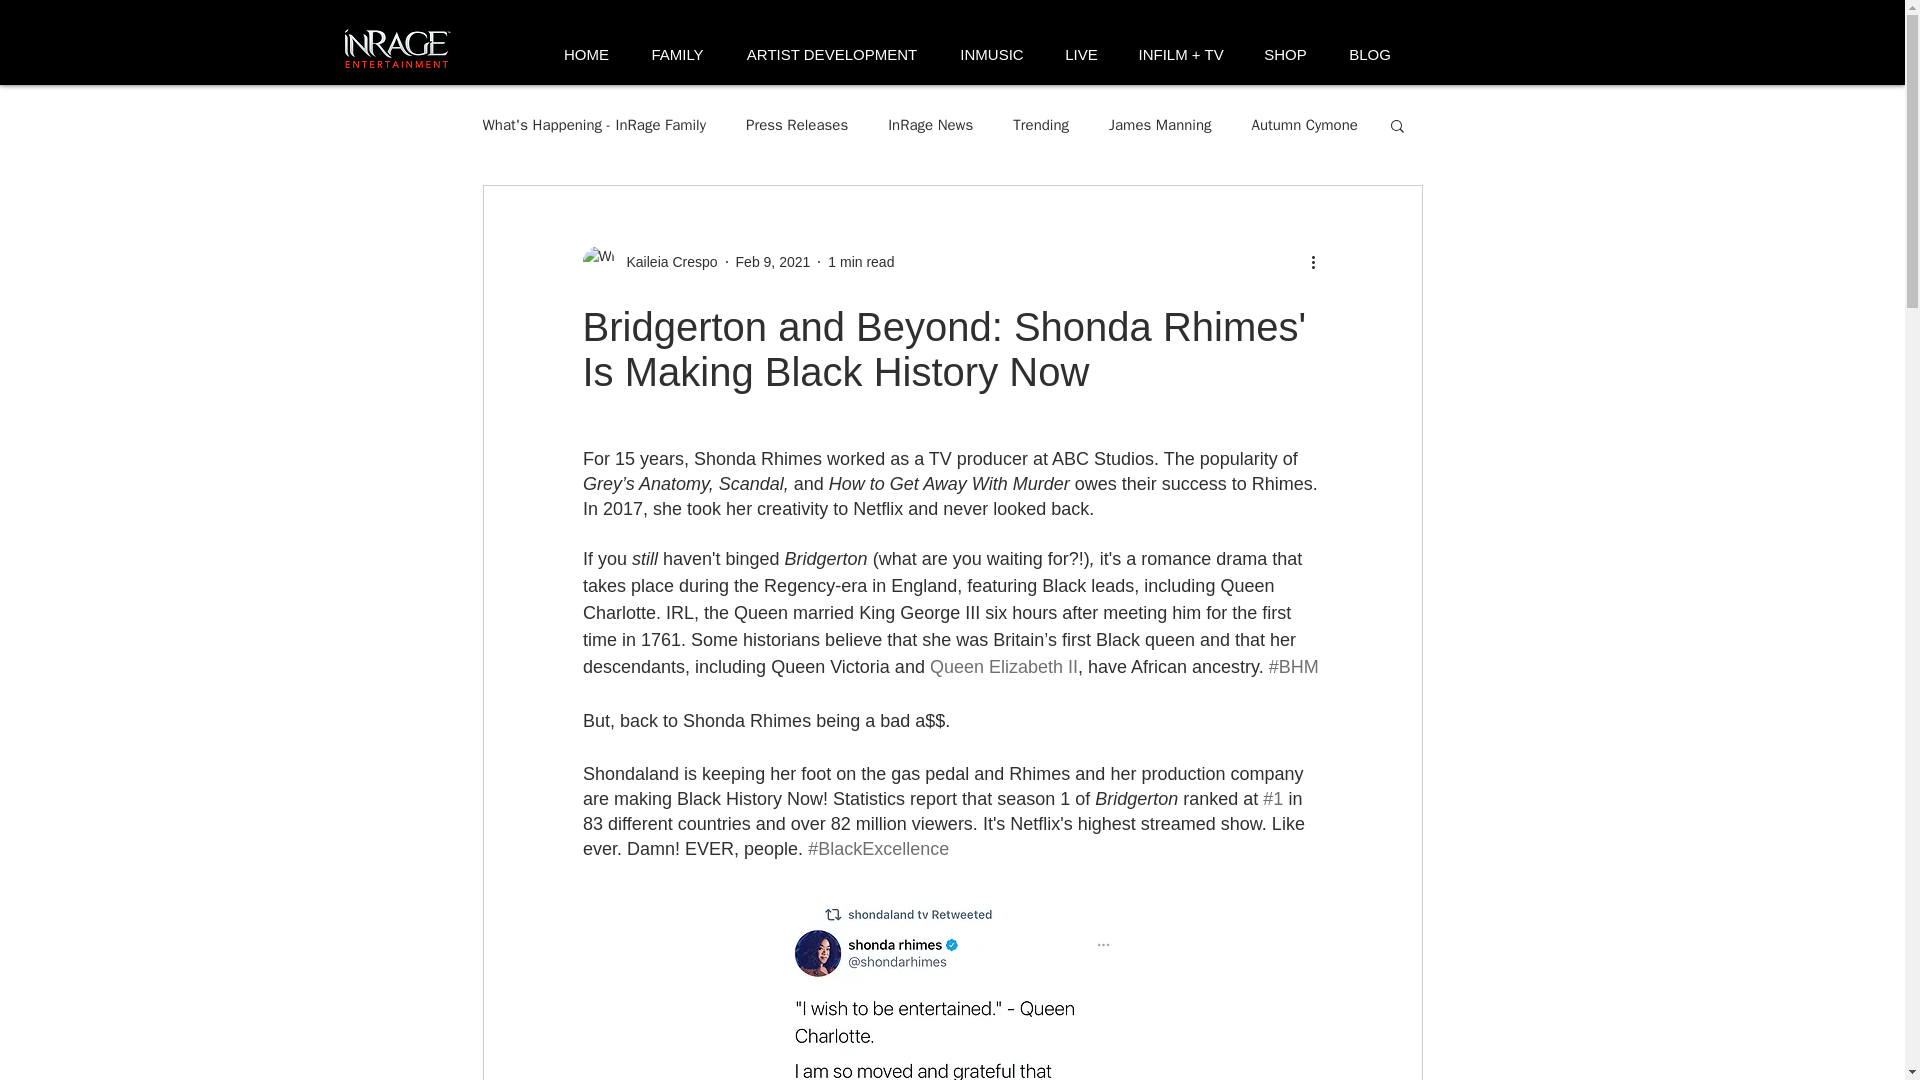 The height and width of the screenshot is (1080, 1920). I want to click on LIVE, so click(1080, 54).